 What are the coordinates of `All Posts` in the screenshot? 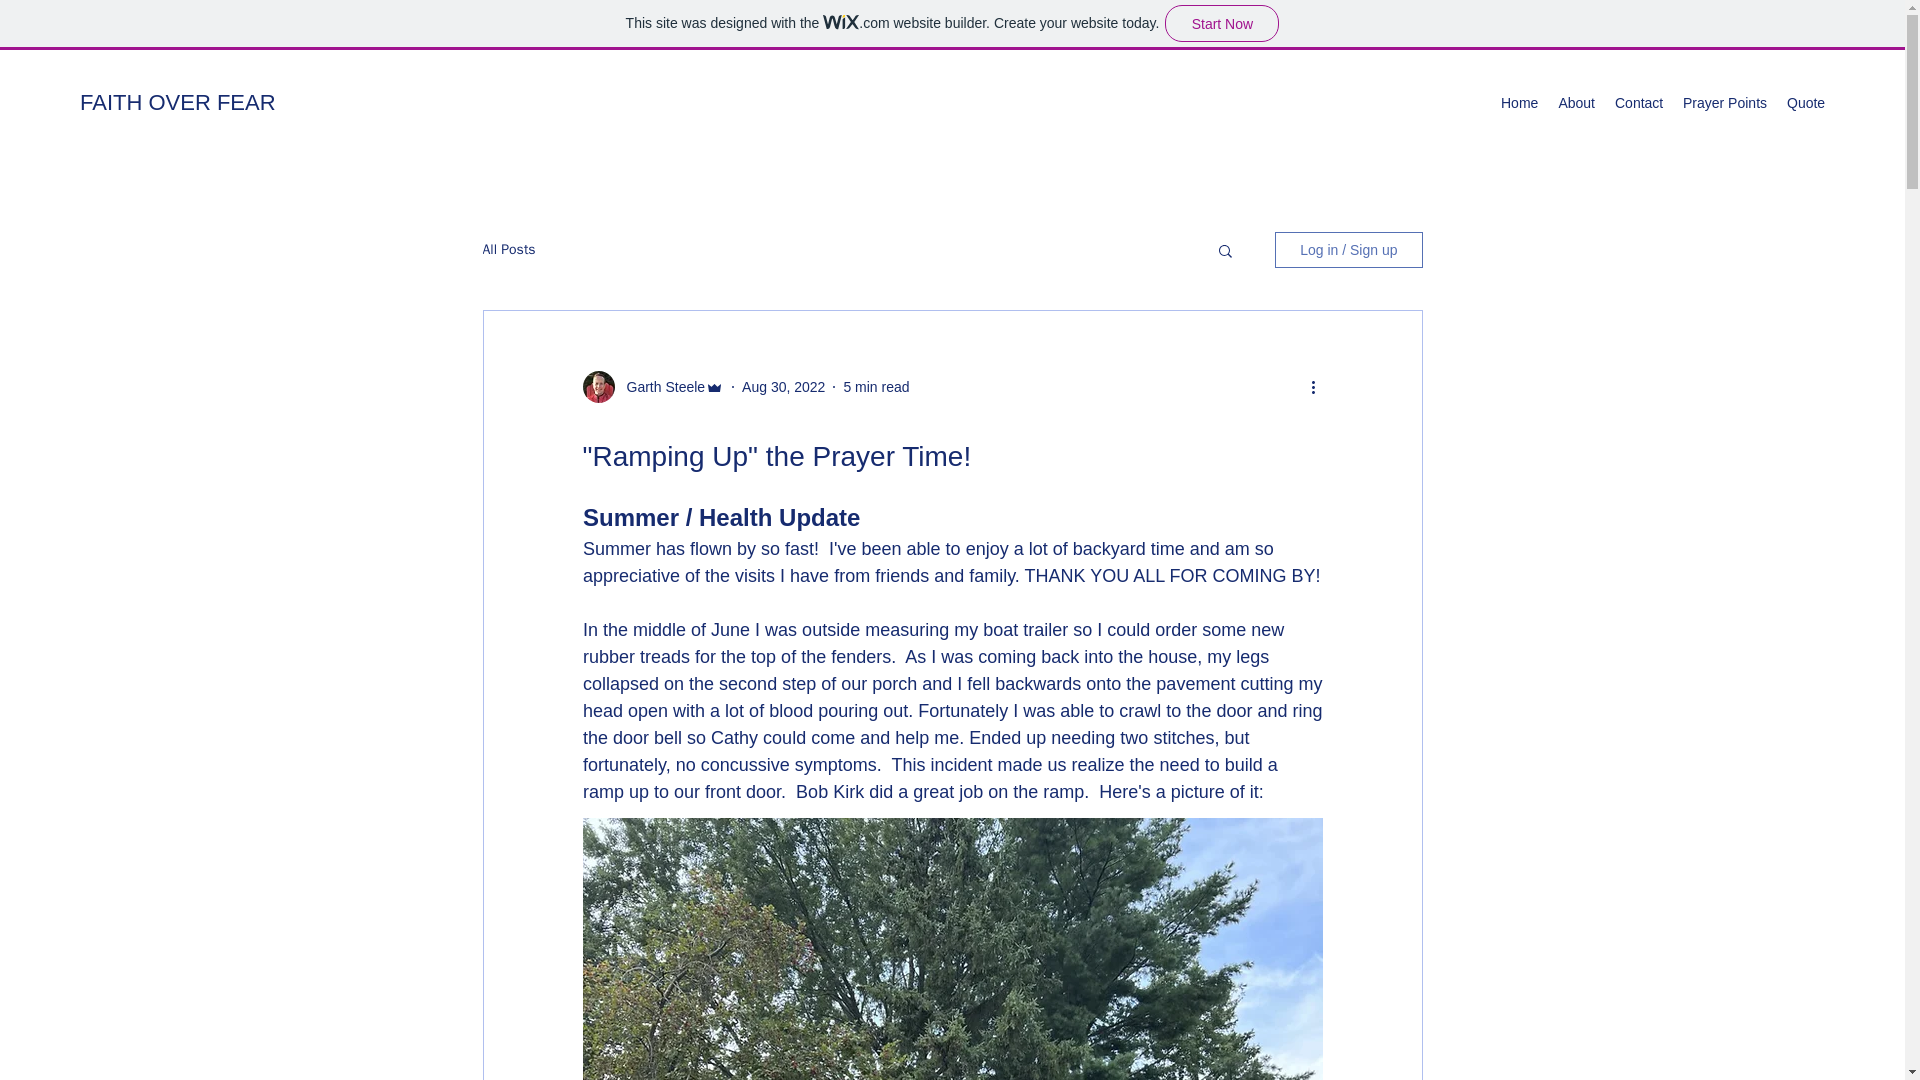 It's located at (508, 250).